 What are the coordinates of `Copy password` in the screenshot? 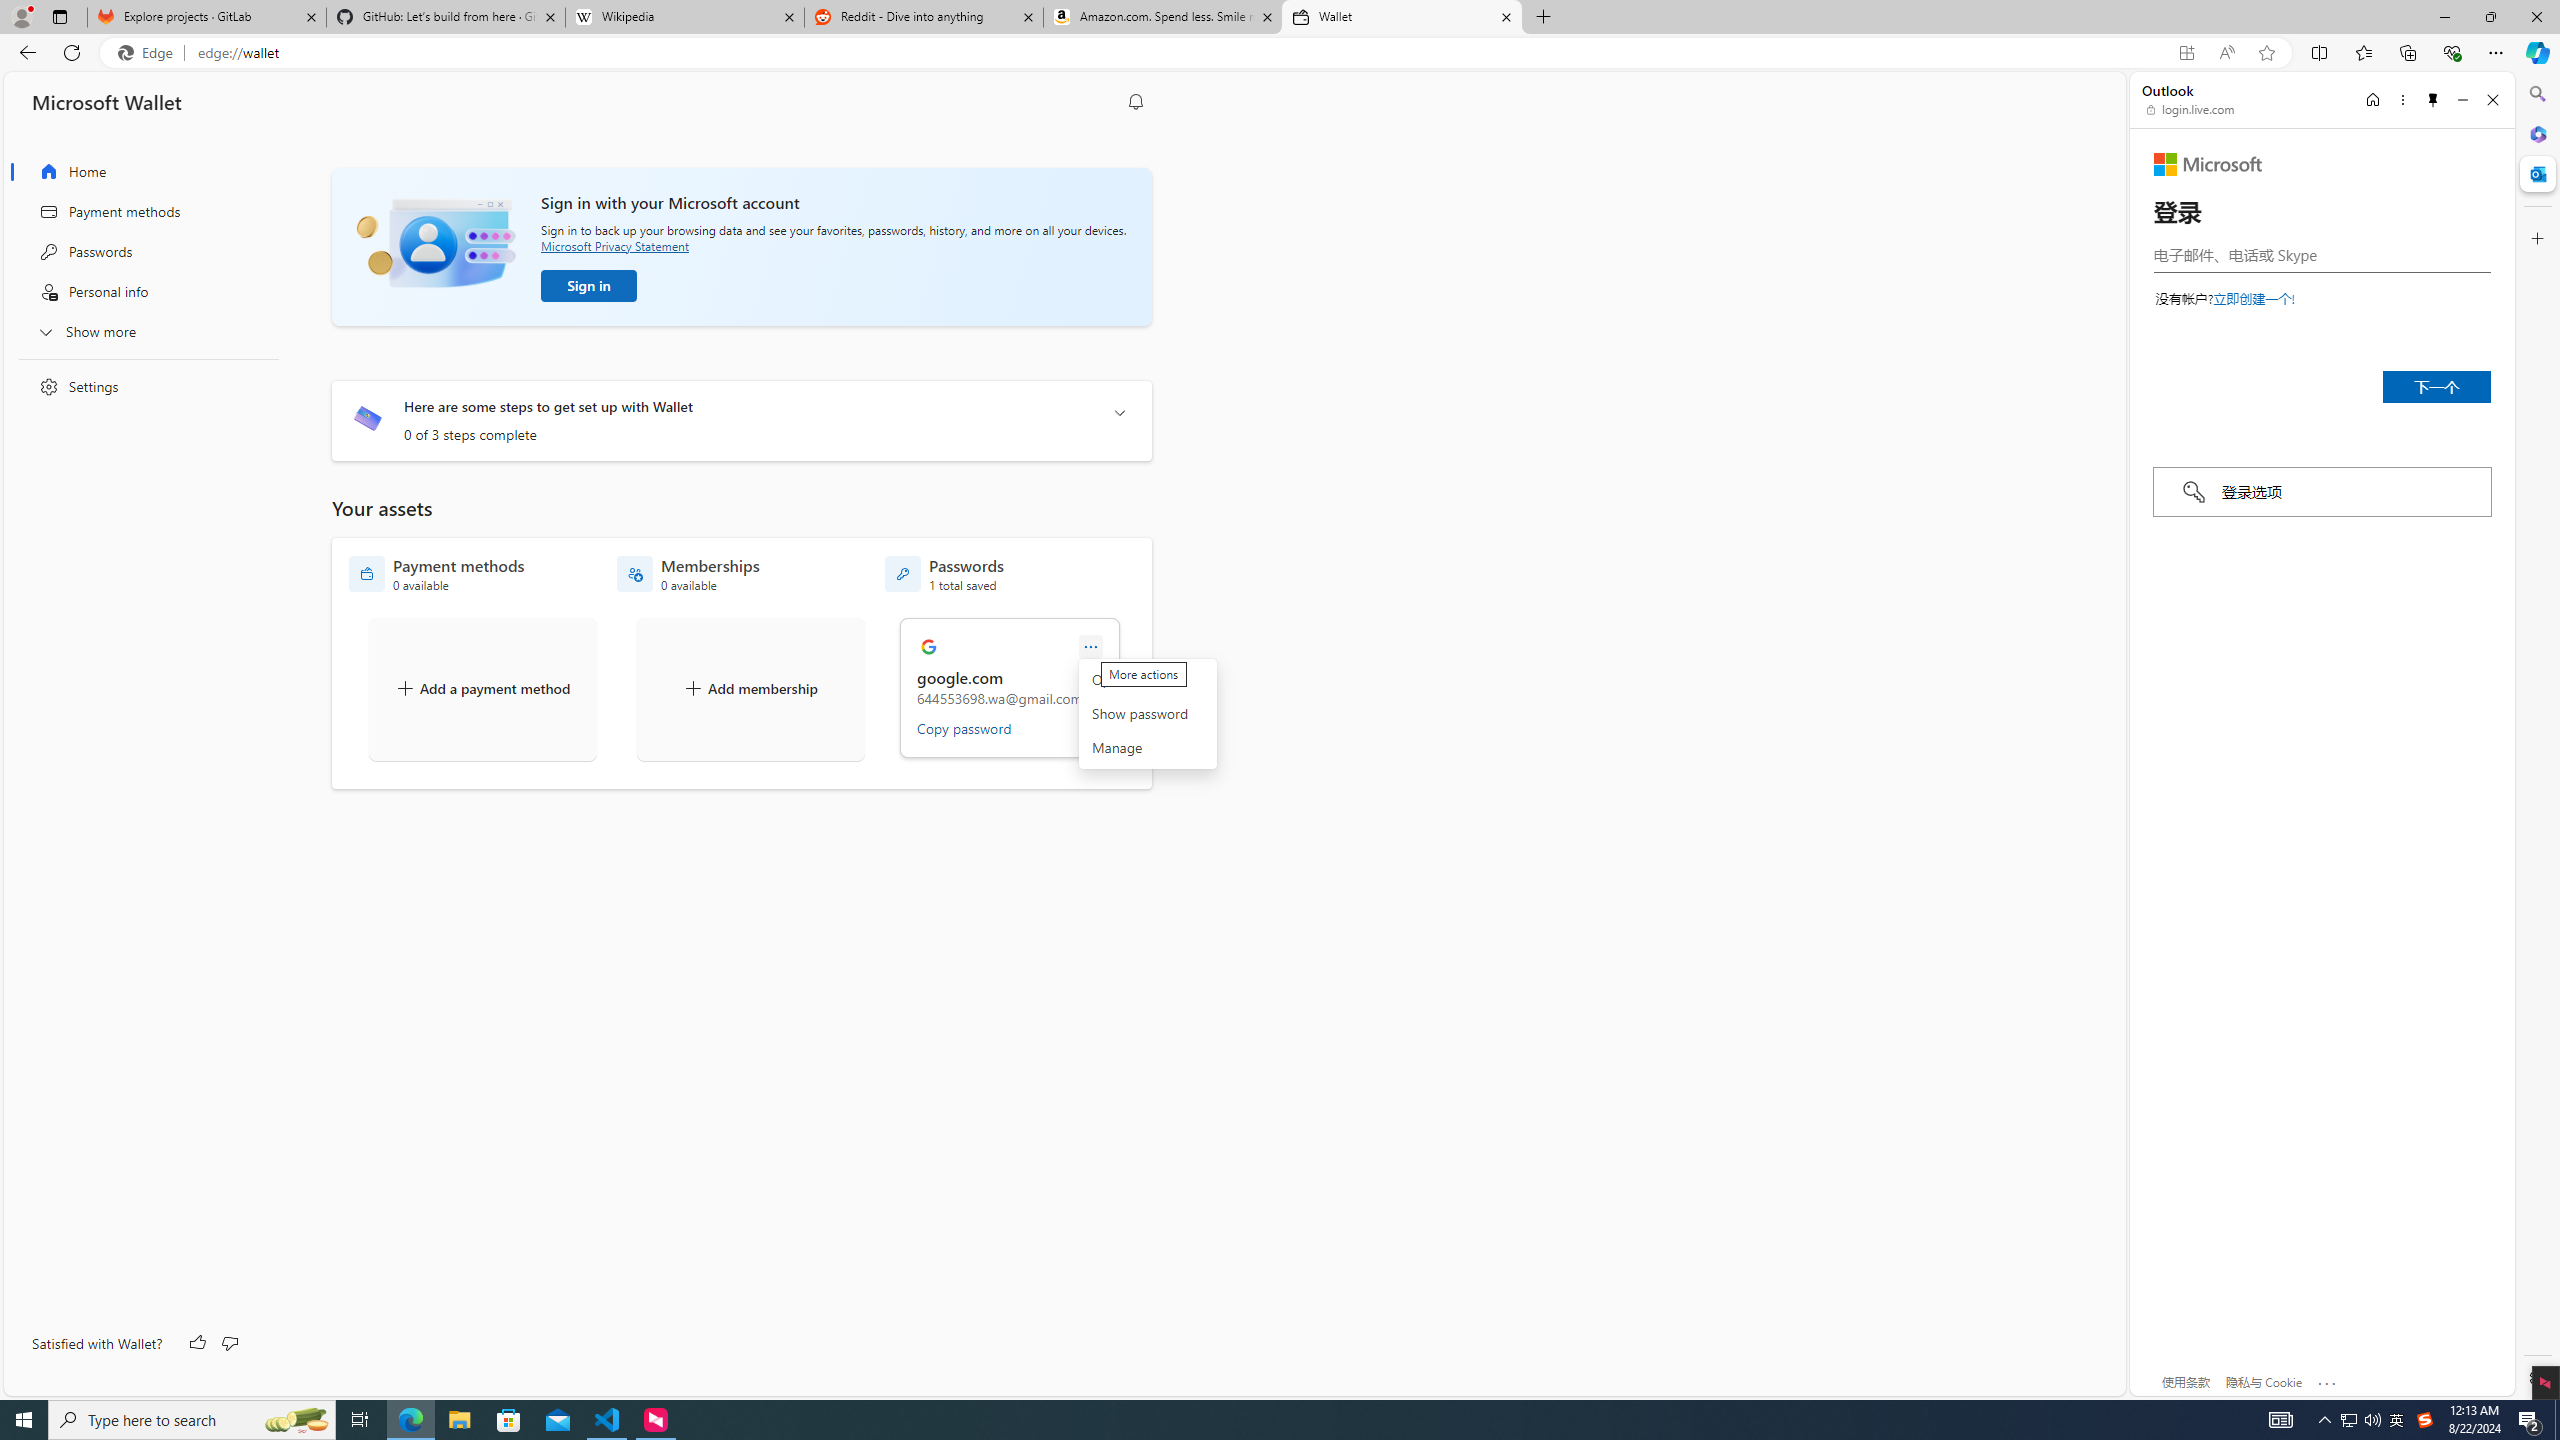 It's located at (964, 728).